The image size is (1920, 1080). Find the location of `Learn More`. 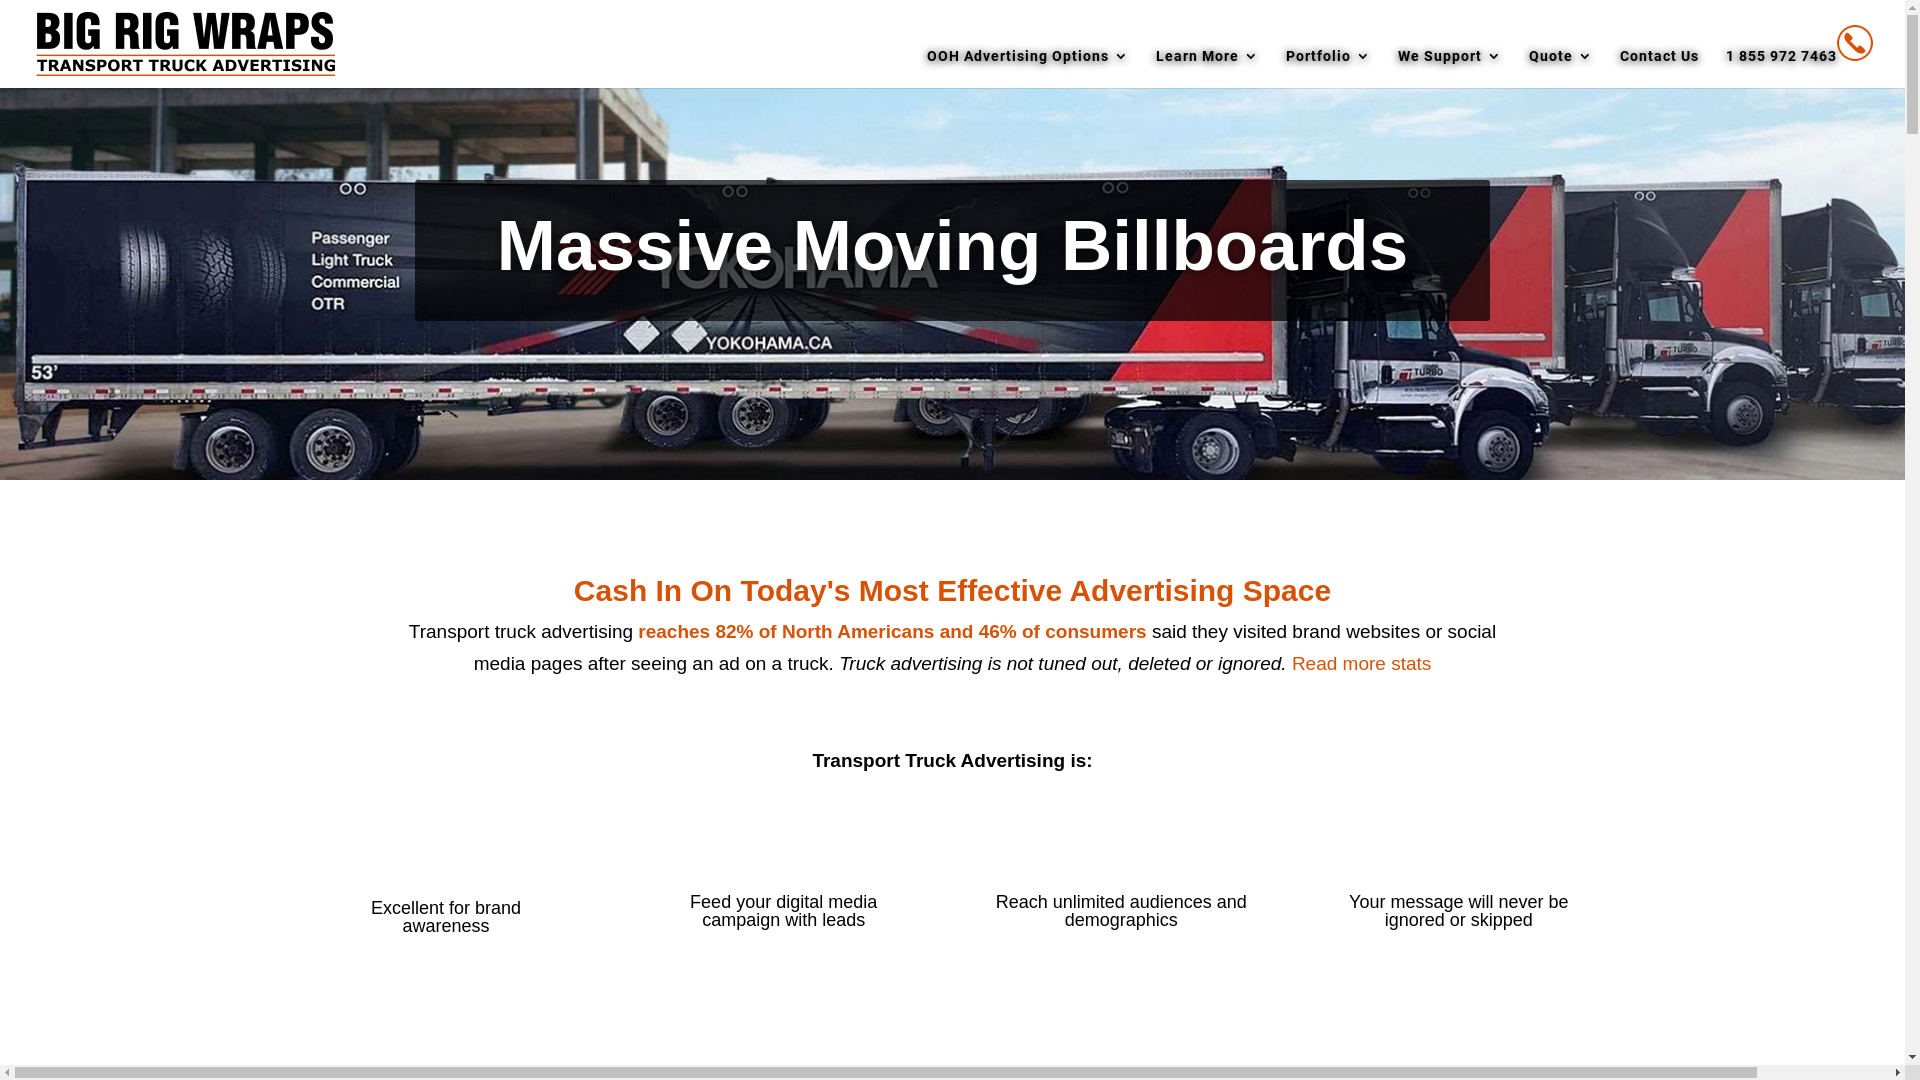

Learn More is located at coordinates (1208, 68).